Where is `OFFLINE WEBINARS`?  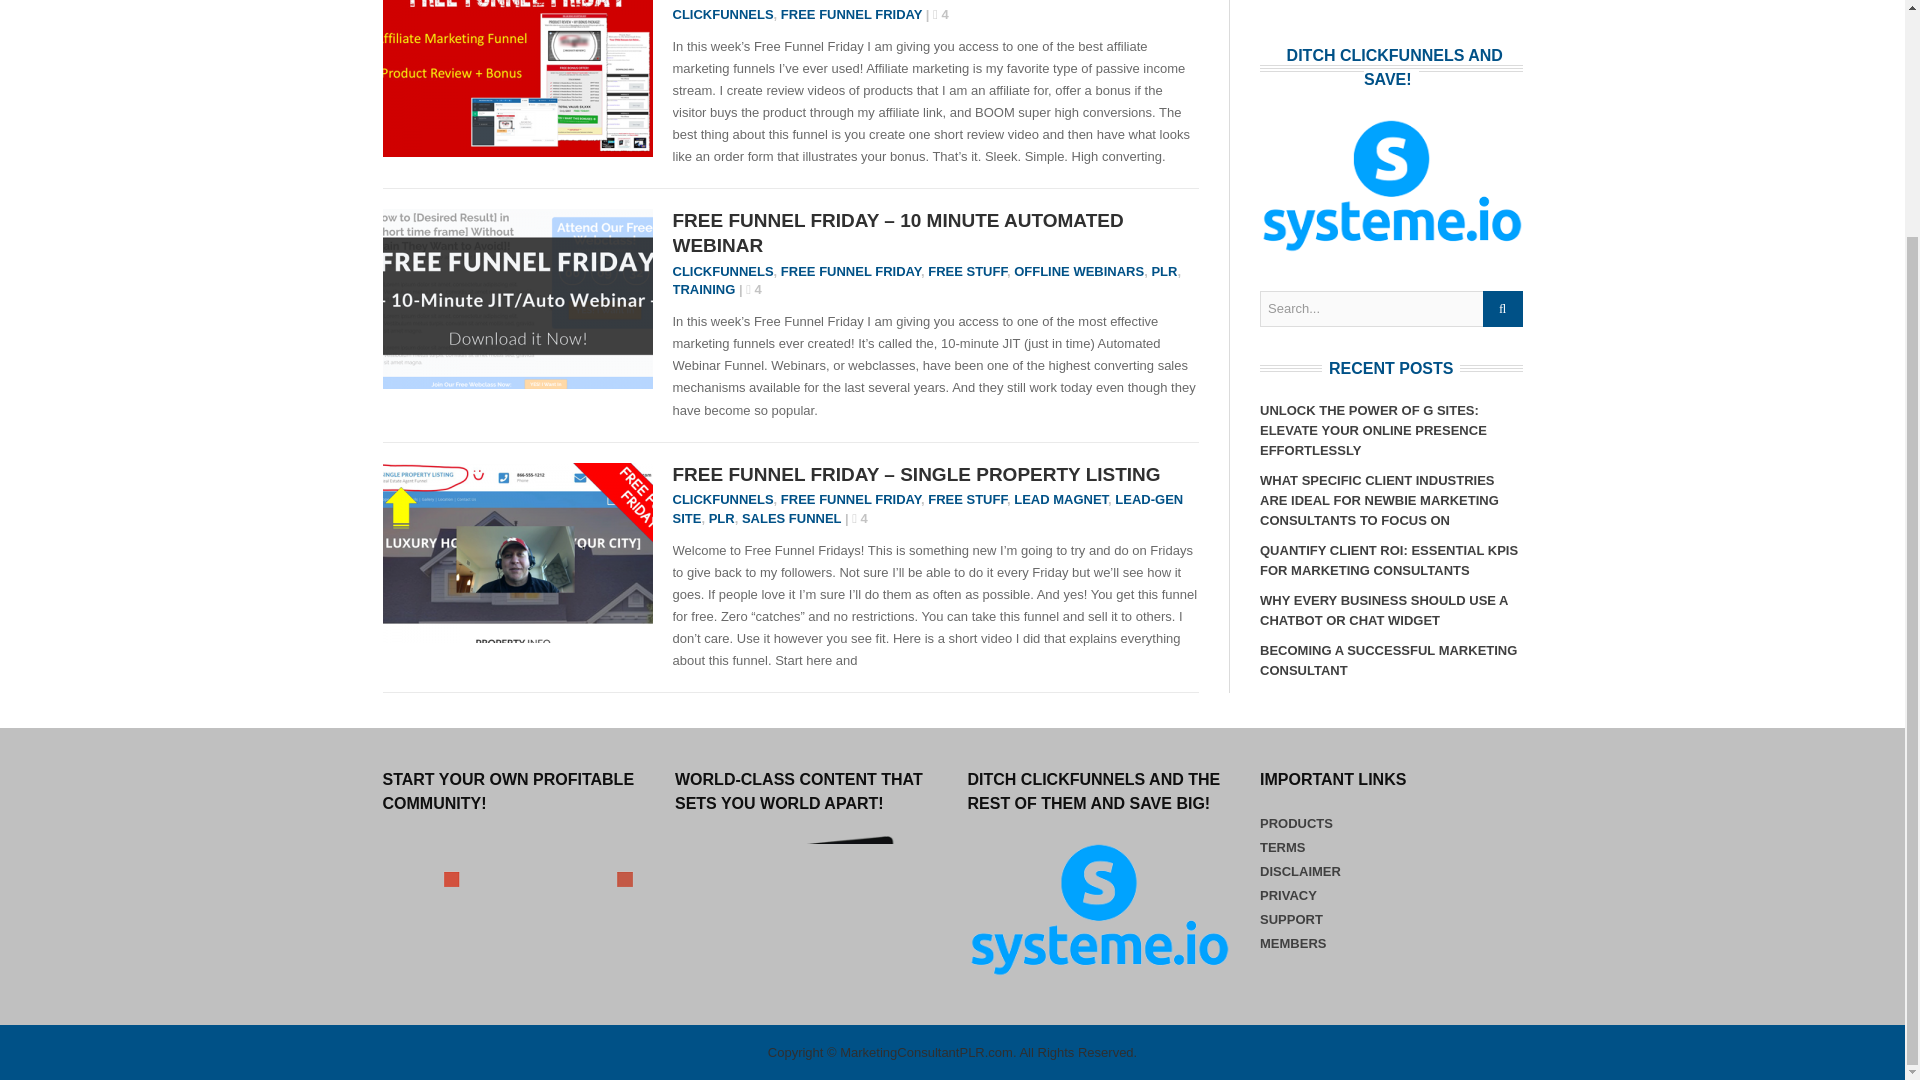 OFFLINE WEBINARS is located at coordinates (1078, 270).